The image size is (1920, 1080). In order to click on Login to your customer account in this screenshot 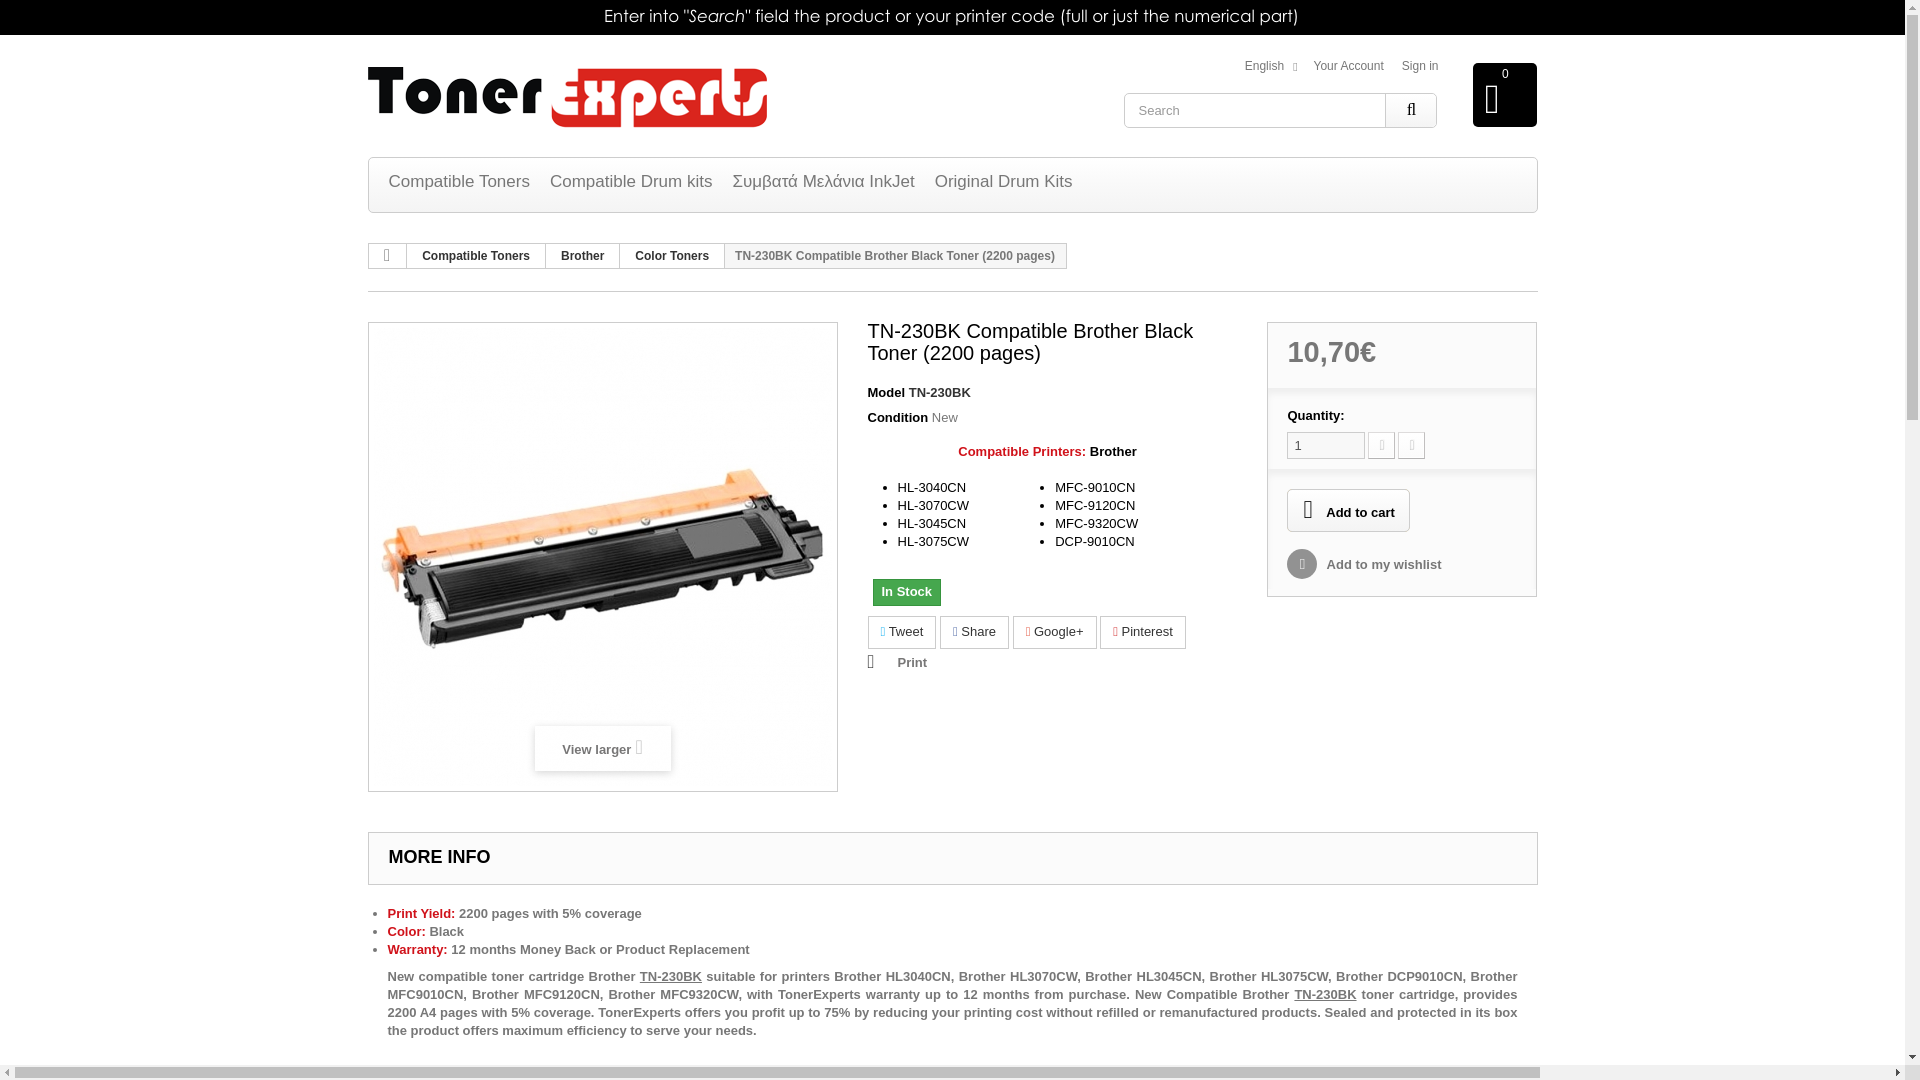, I will do `click(1420, 66)`.